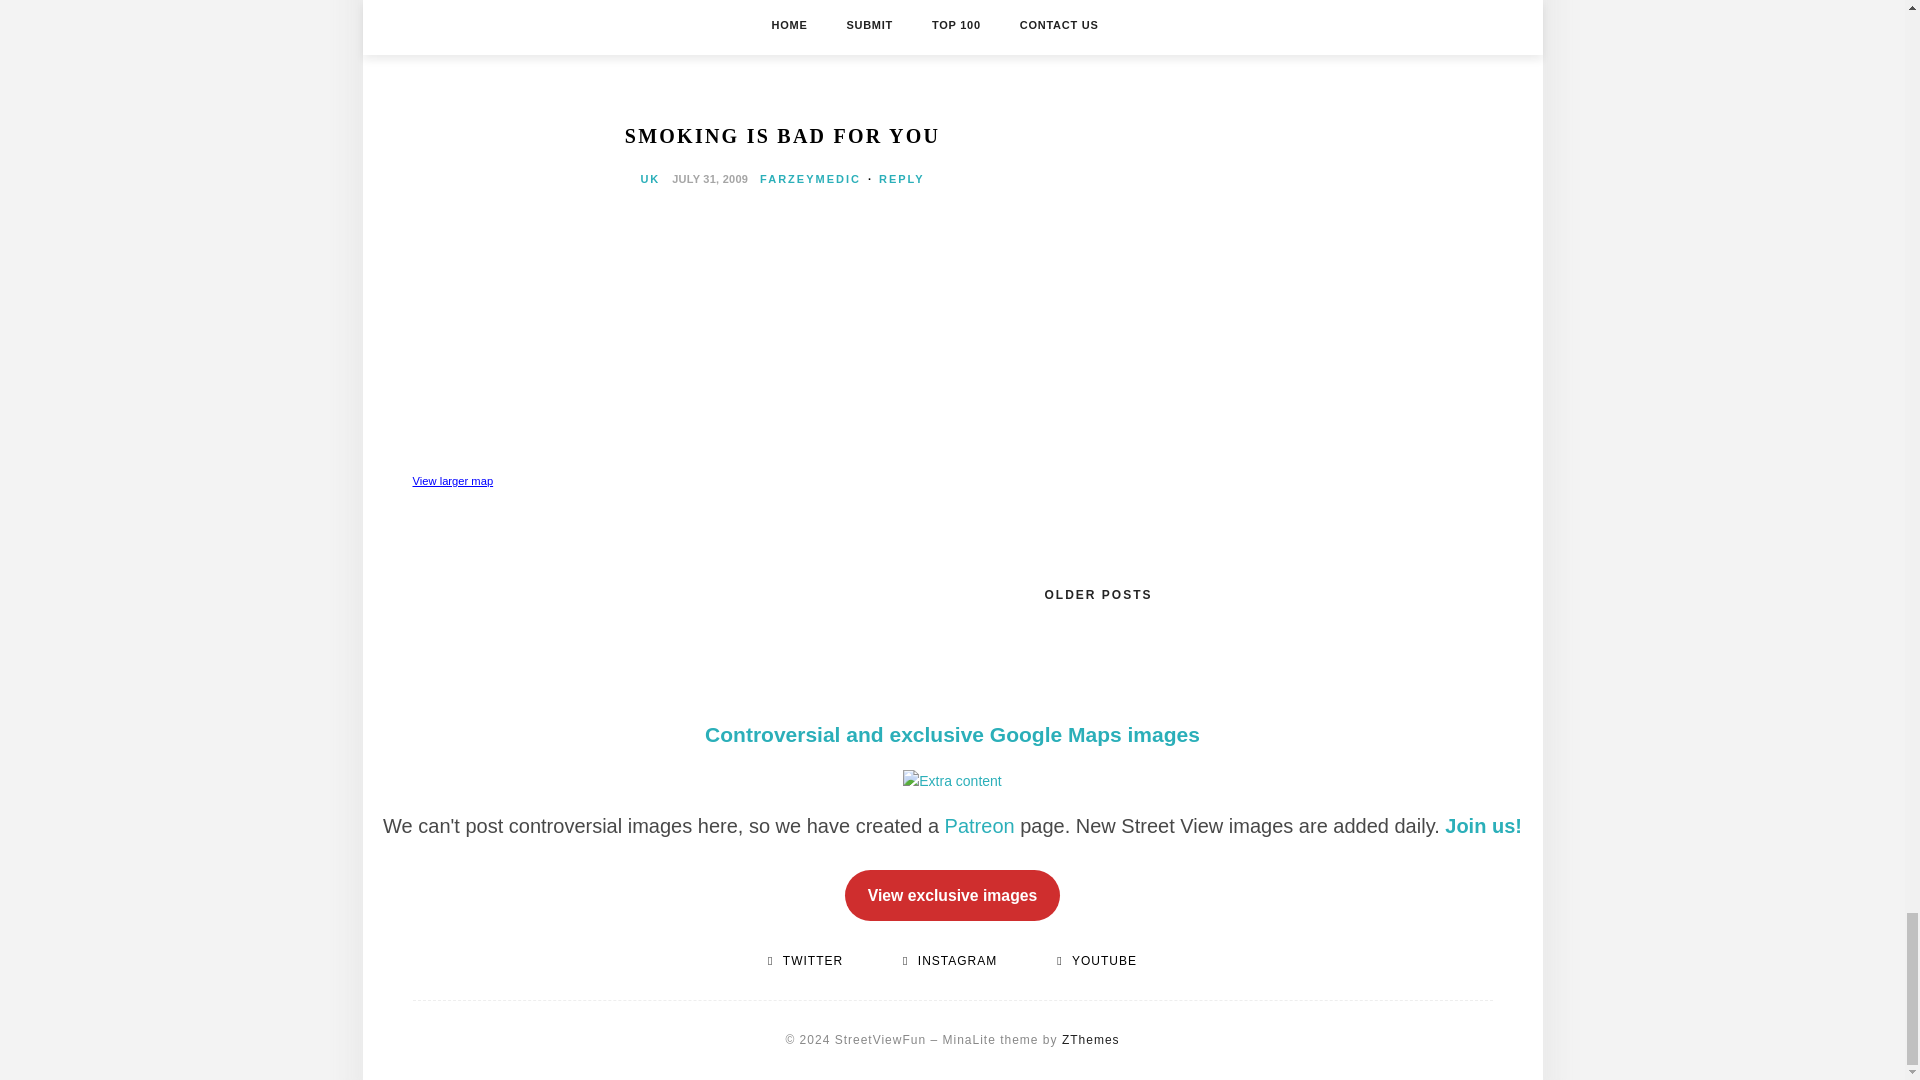  Describe the element at coordinates (810, 178) in the screenshot. I see `Posts by farzeymedic` at that location.